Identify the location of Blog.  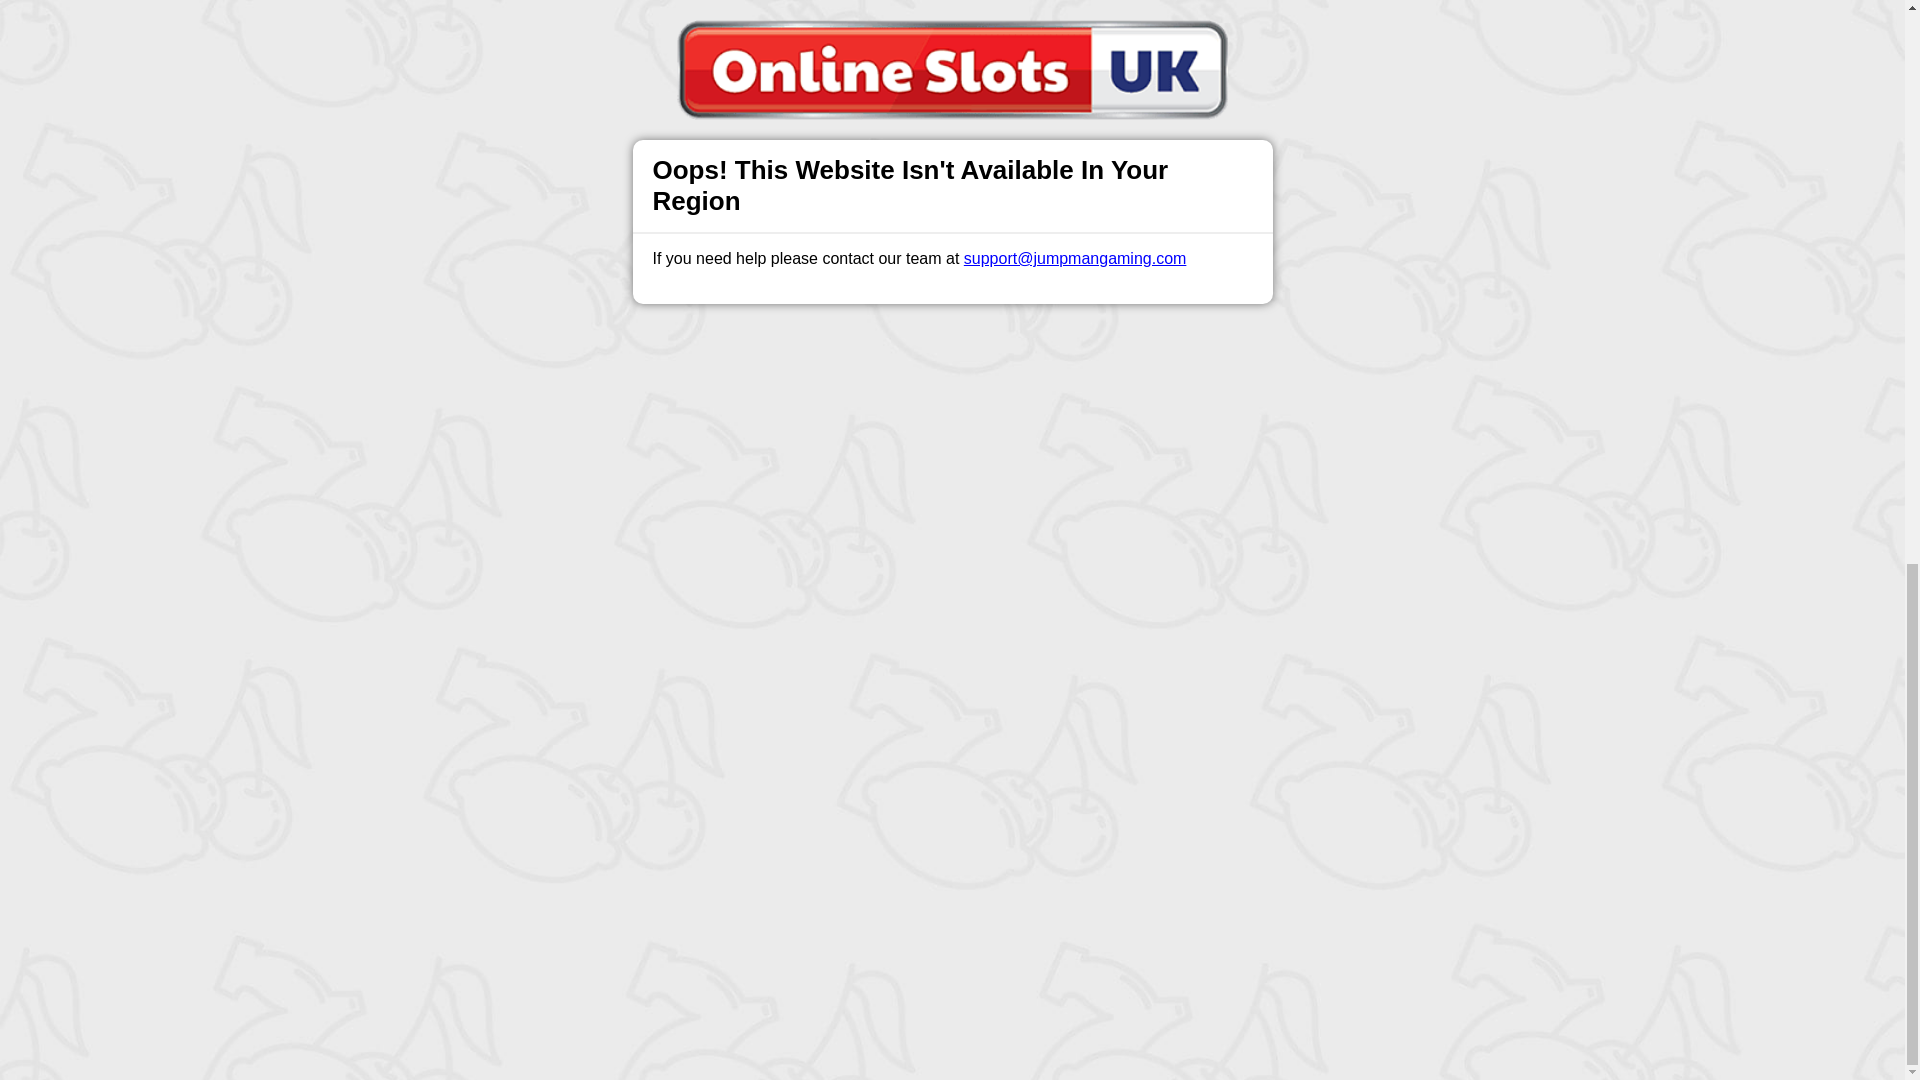
(974, 648).